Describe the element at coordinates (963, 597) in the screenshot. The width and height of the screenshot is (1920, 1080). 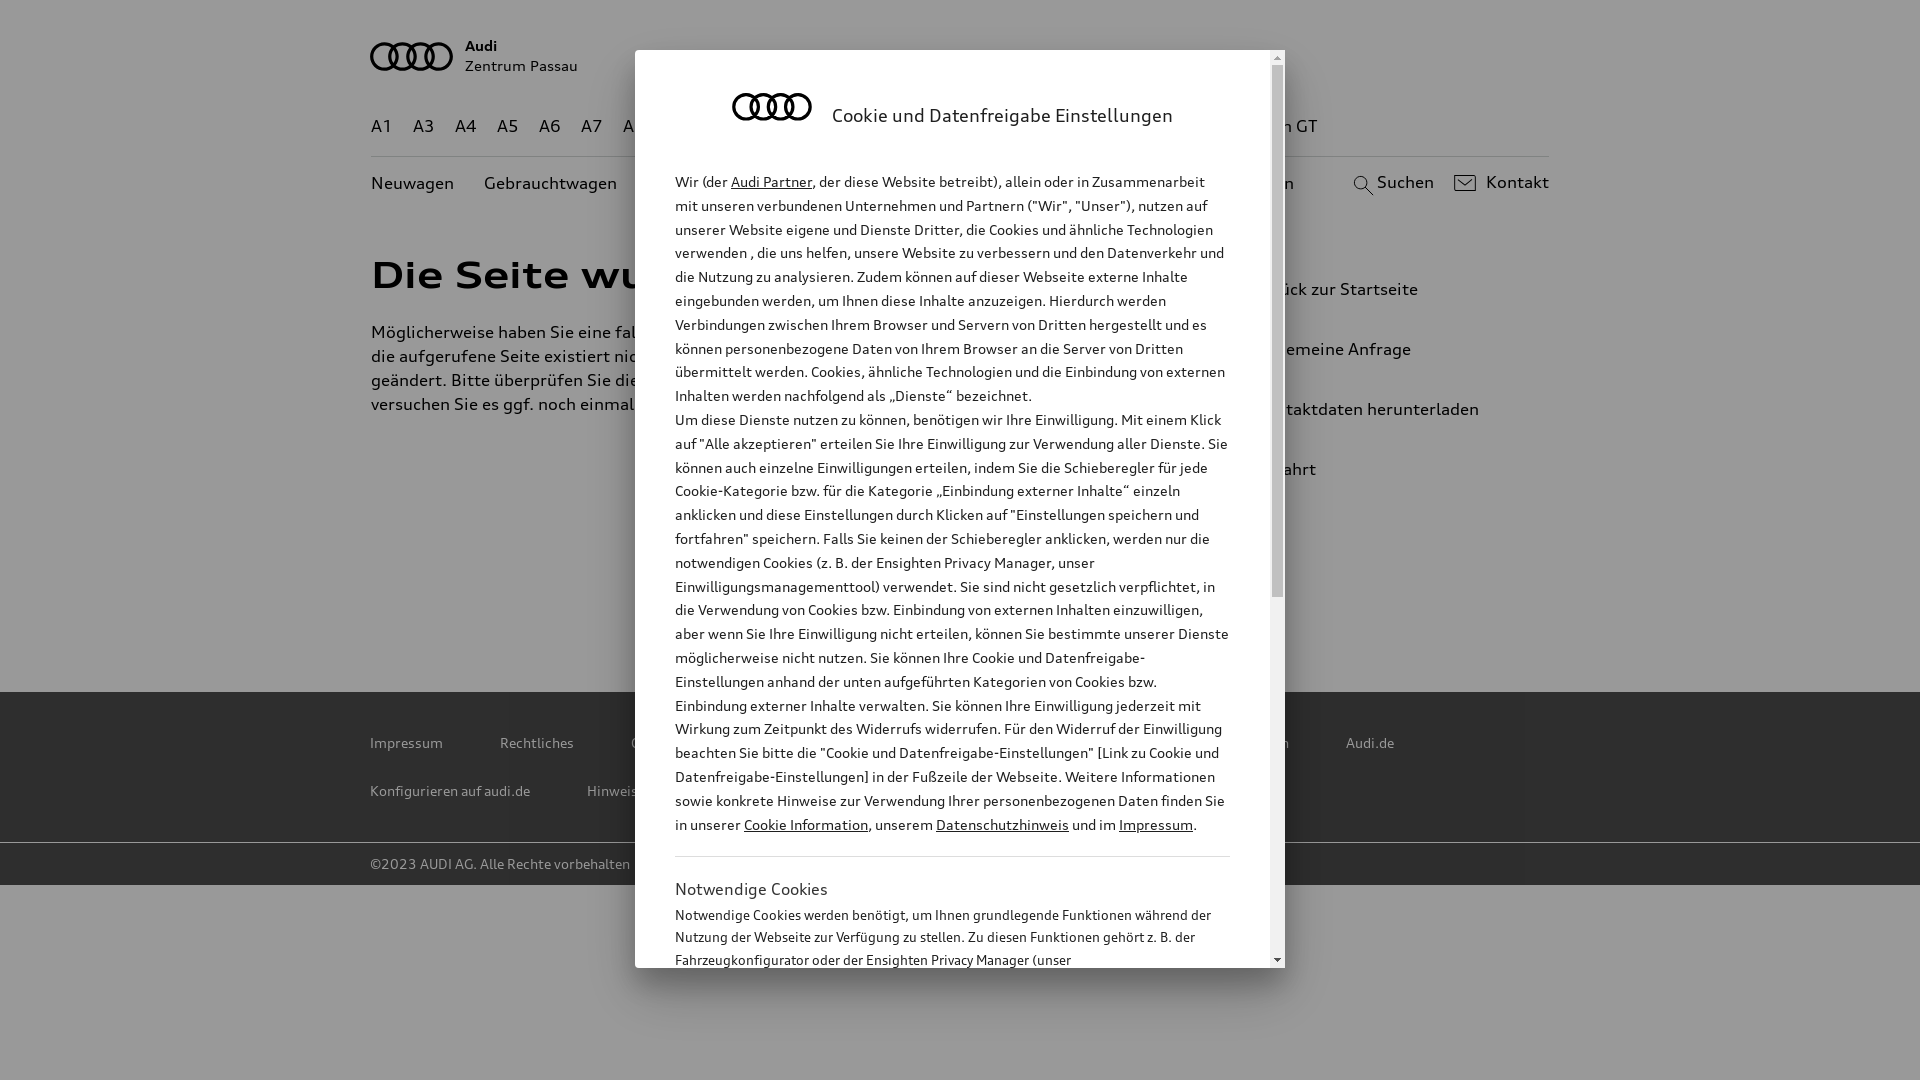
I see `YouTube` at that location.